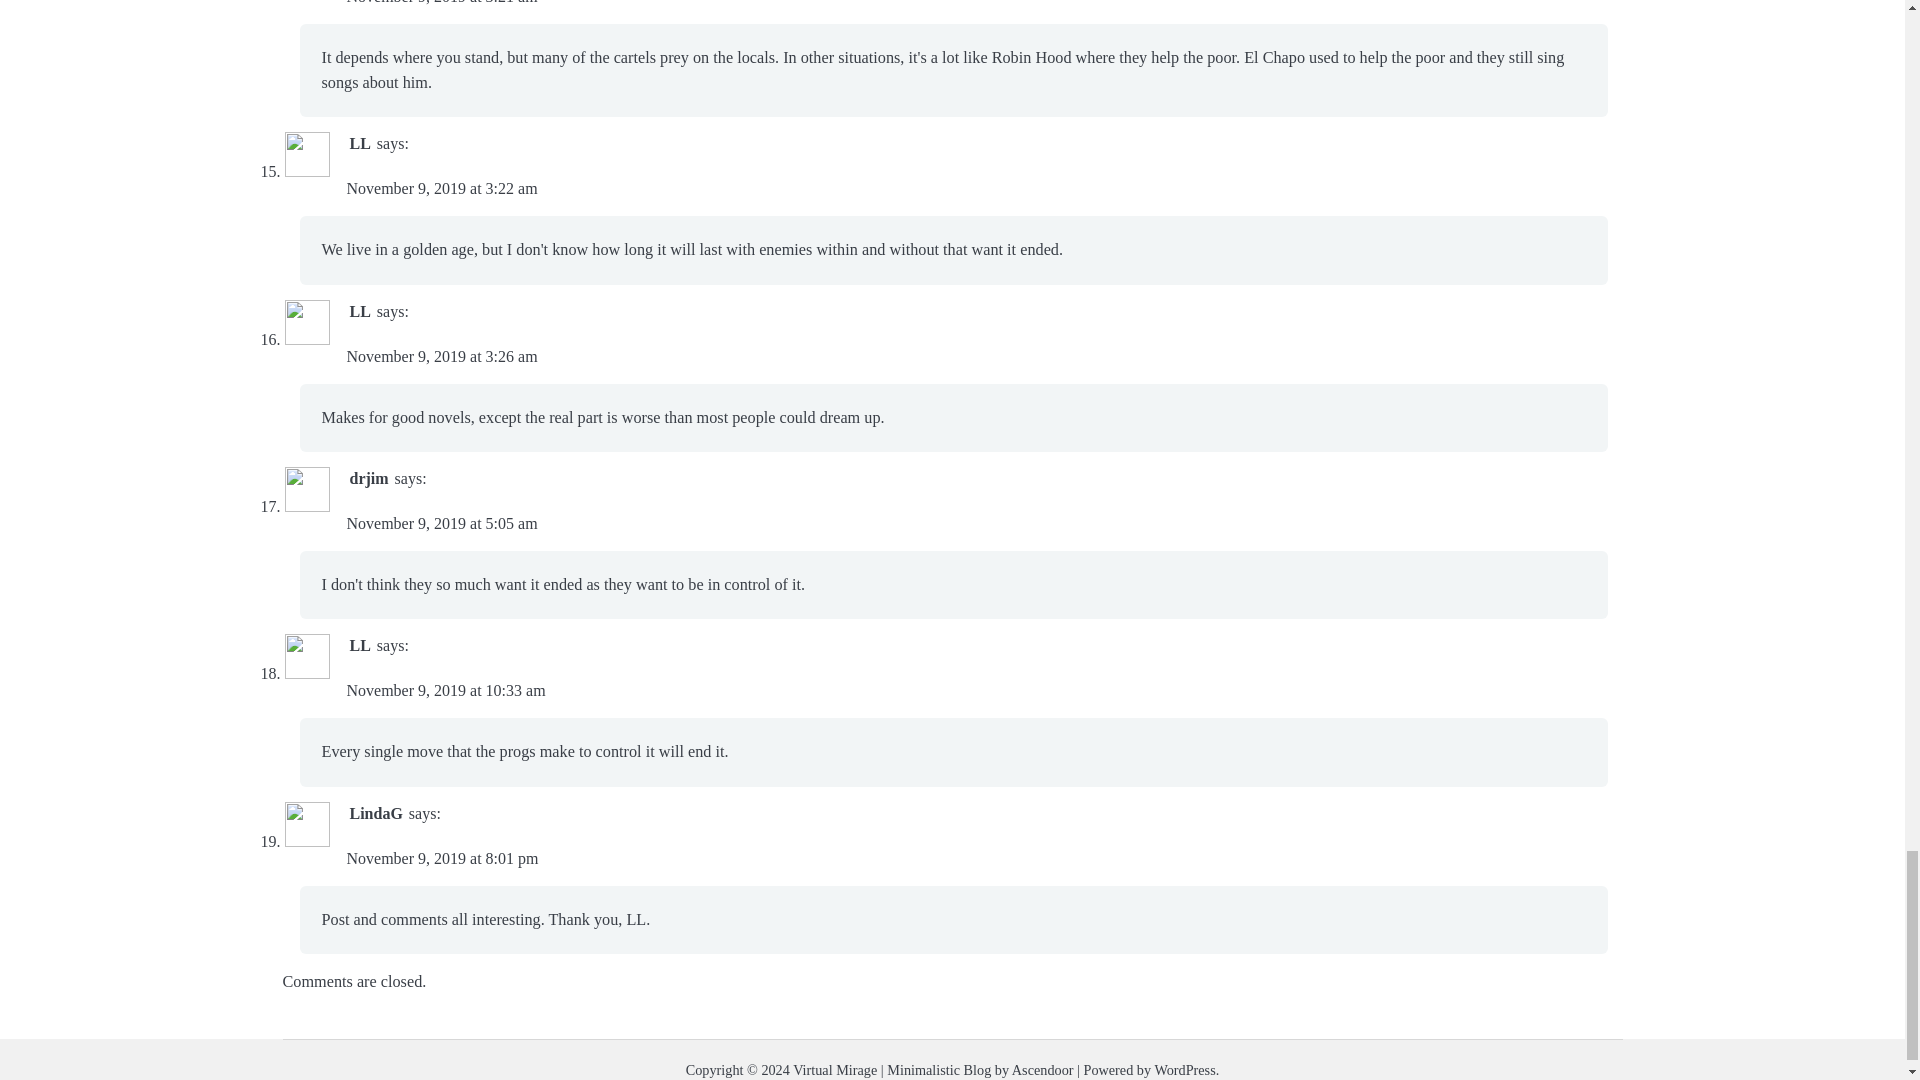 The width and height of the screenshot is (1920, 1080). What do you see at coordinates (441, 524) in the screenshot?
I see `November 9, 2019 at 5:05 am` at bounding box center [441, 524].